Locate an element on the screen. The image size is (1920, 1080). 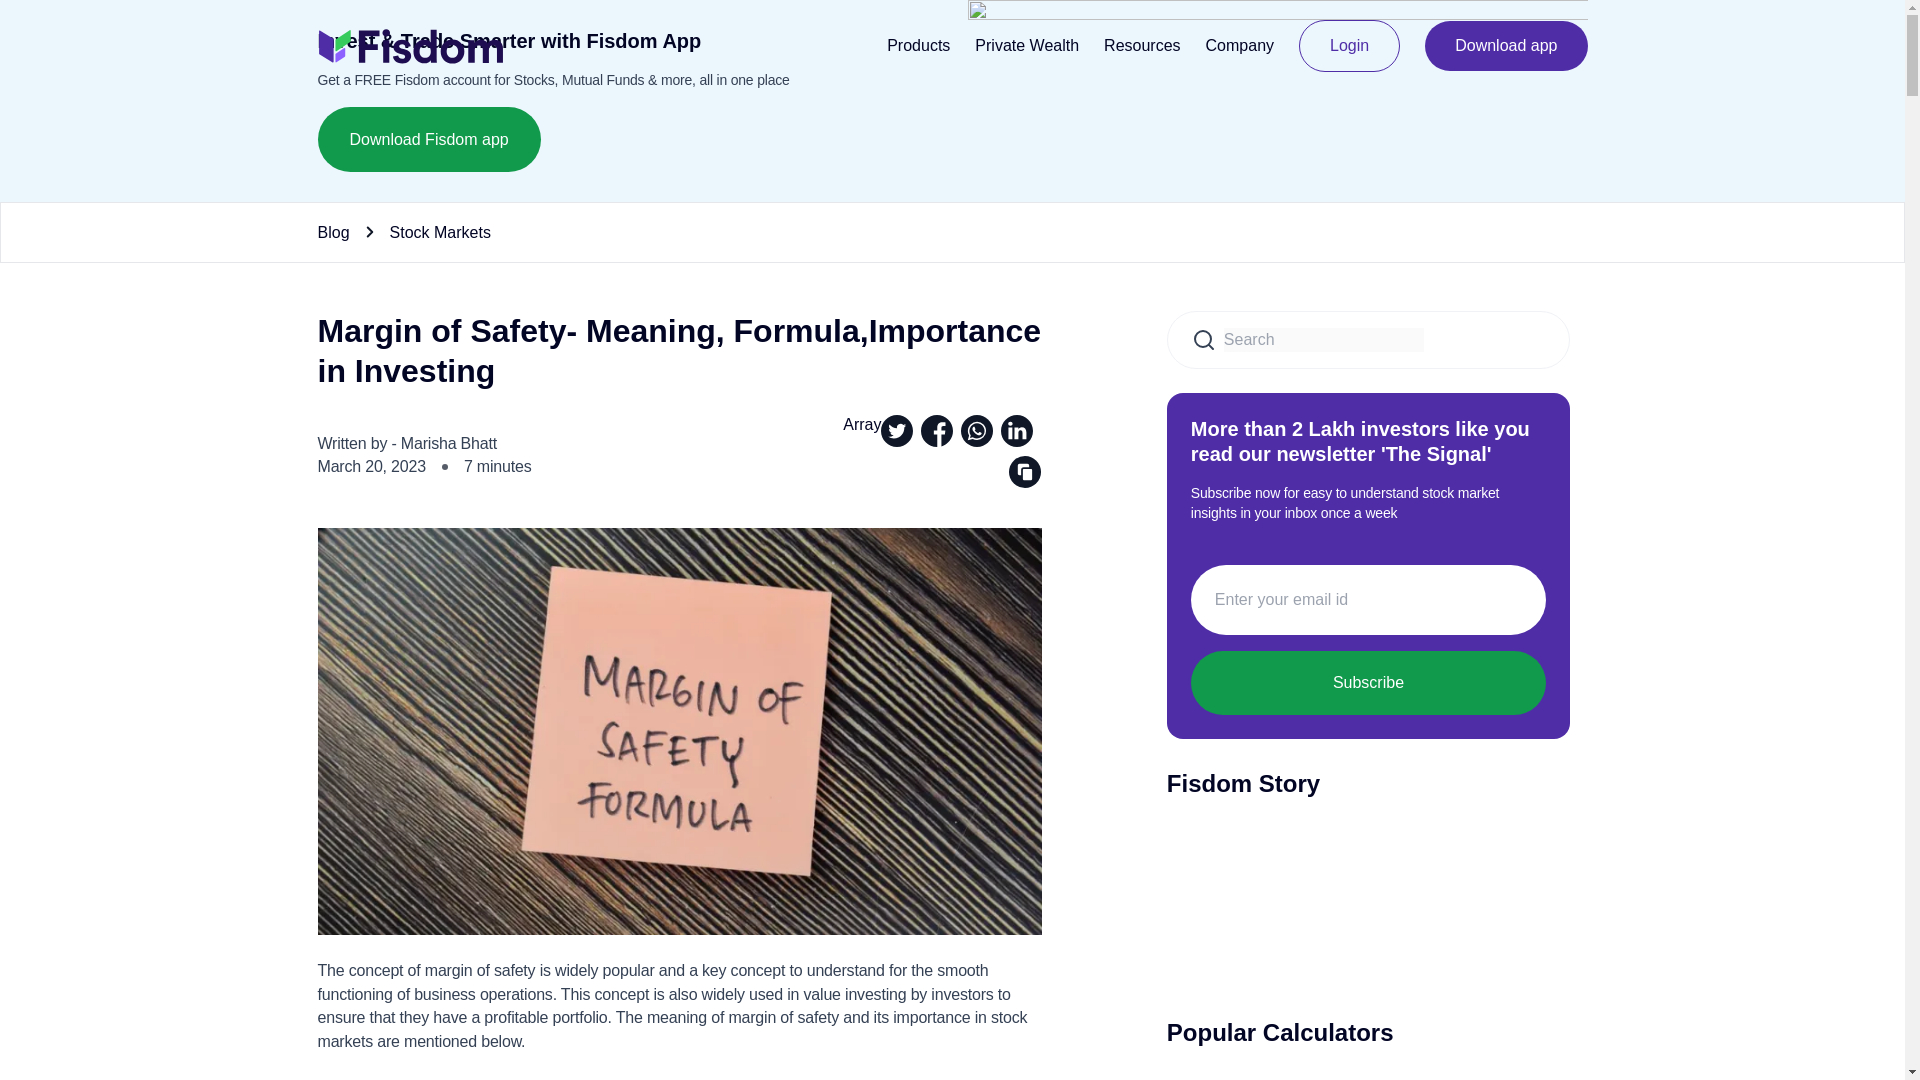
Private Wealth is located at coordinates (1027, 45).